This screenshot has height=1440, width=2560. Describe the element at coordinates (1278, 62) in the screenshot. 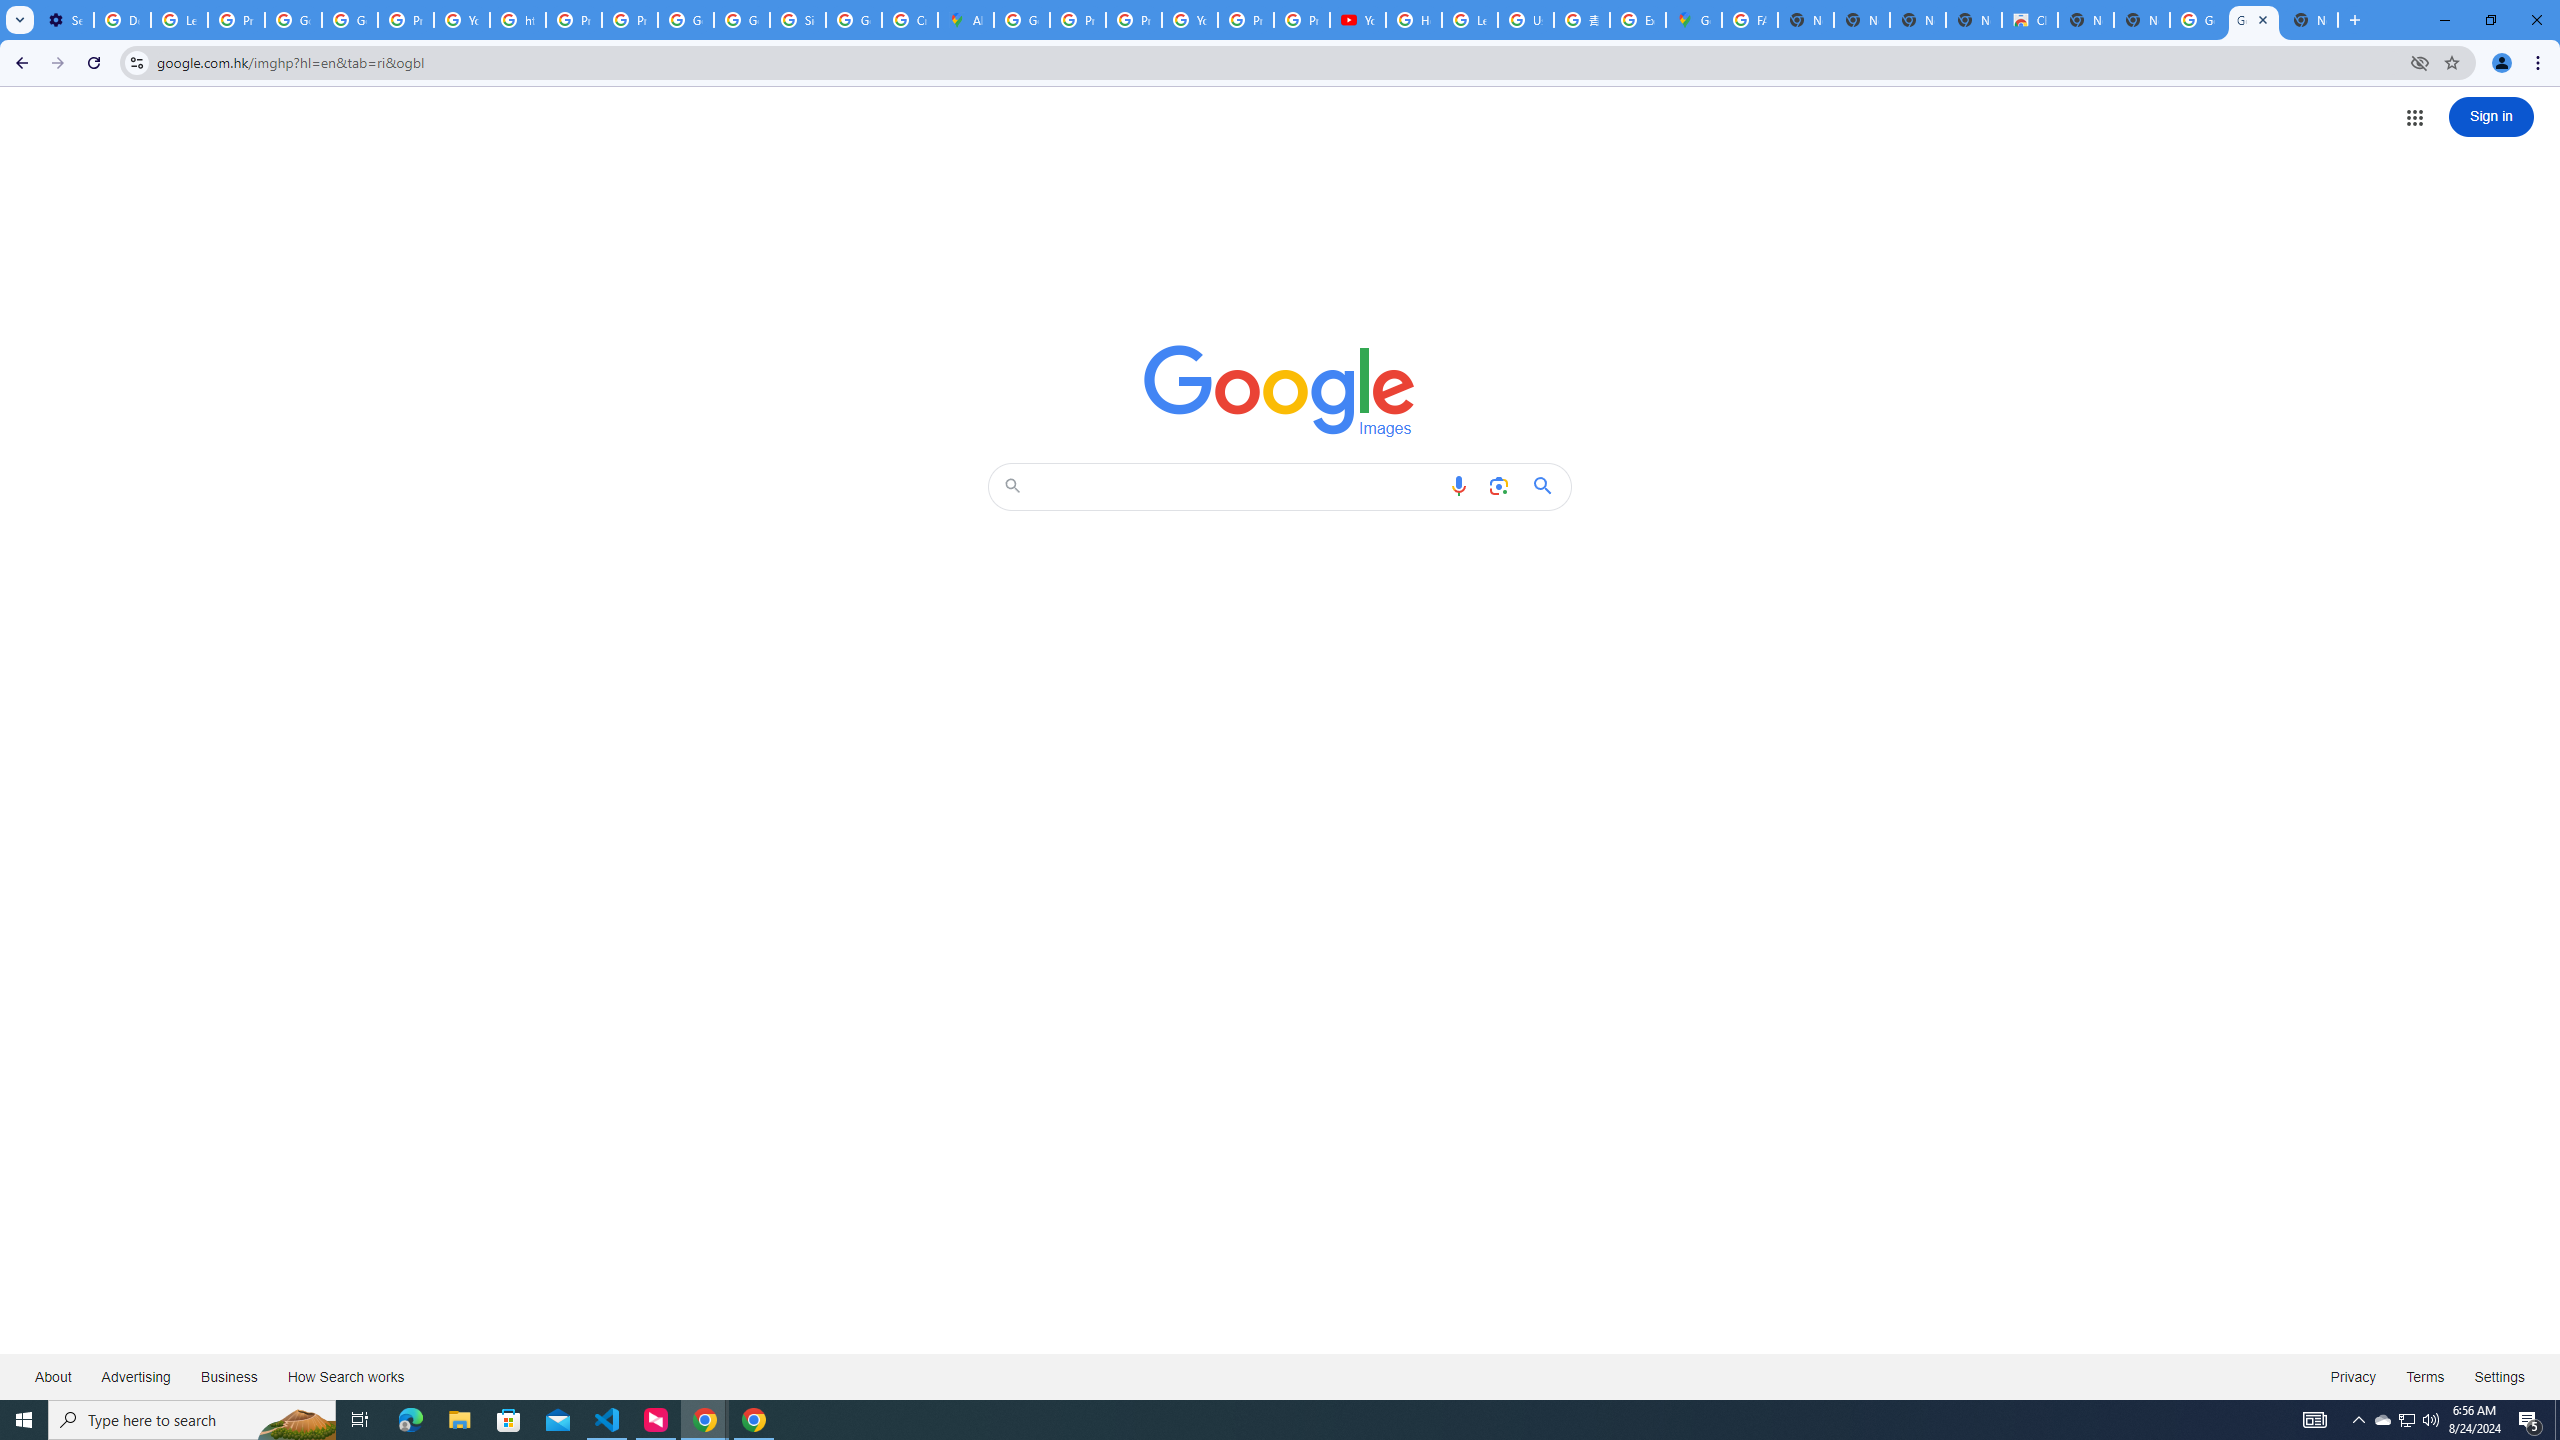

I see `Address and search bar` at that location.